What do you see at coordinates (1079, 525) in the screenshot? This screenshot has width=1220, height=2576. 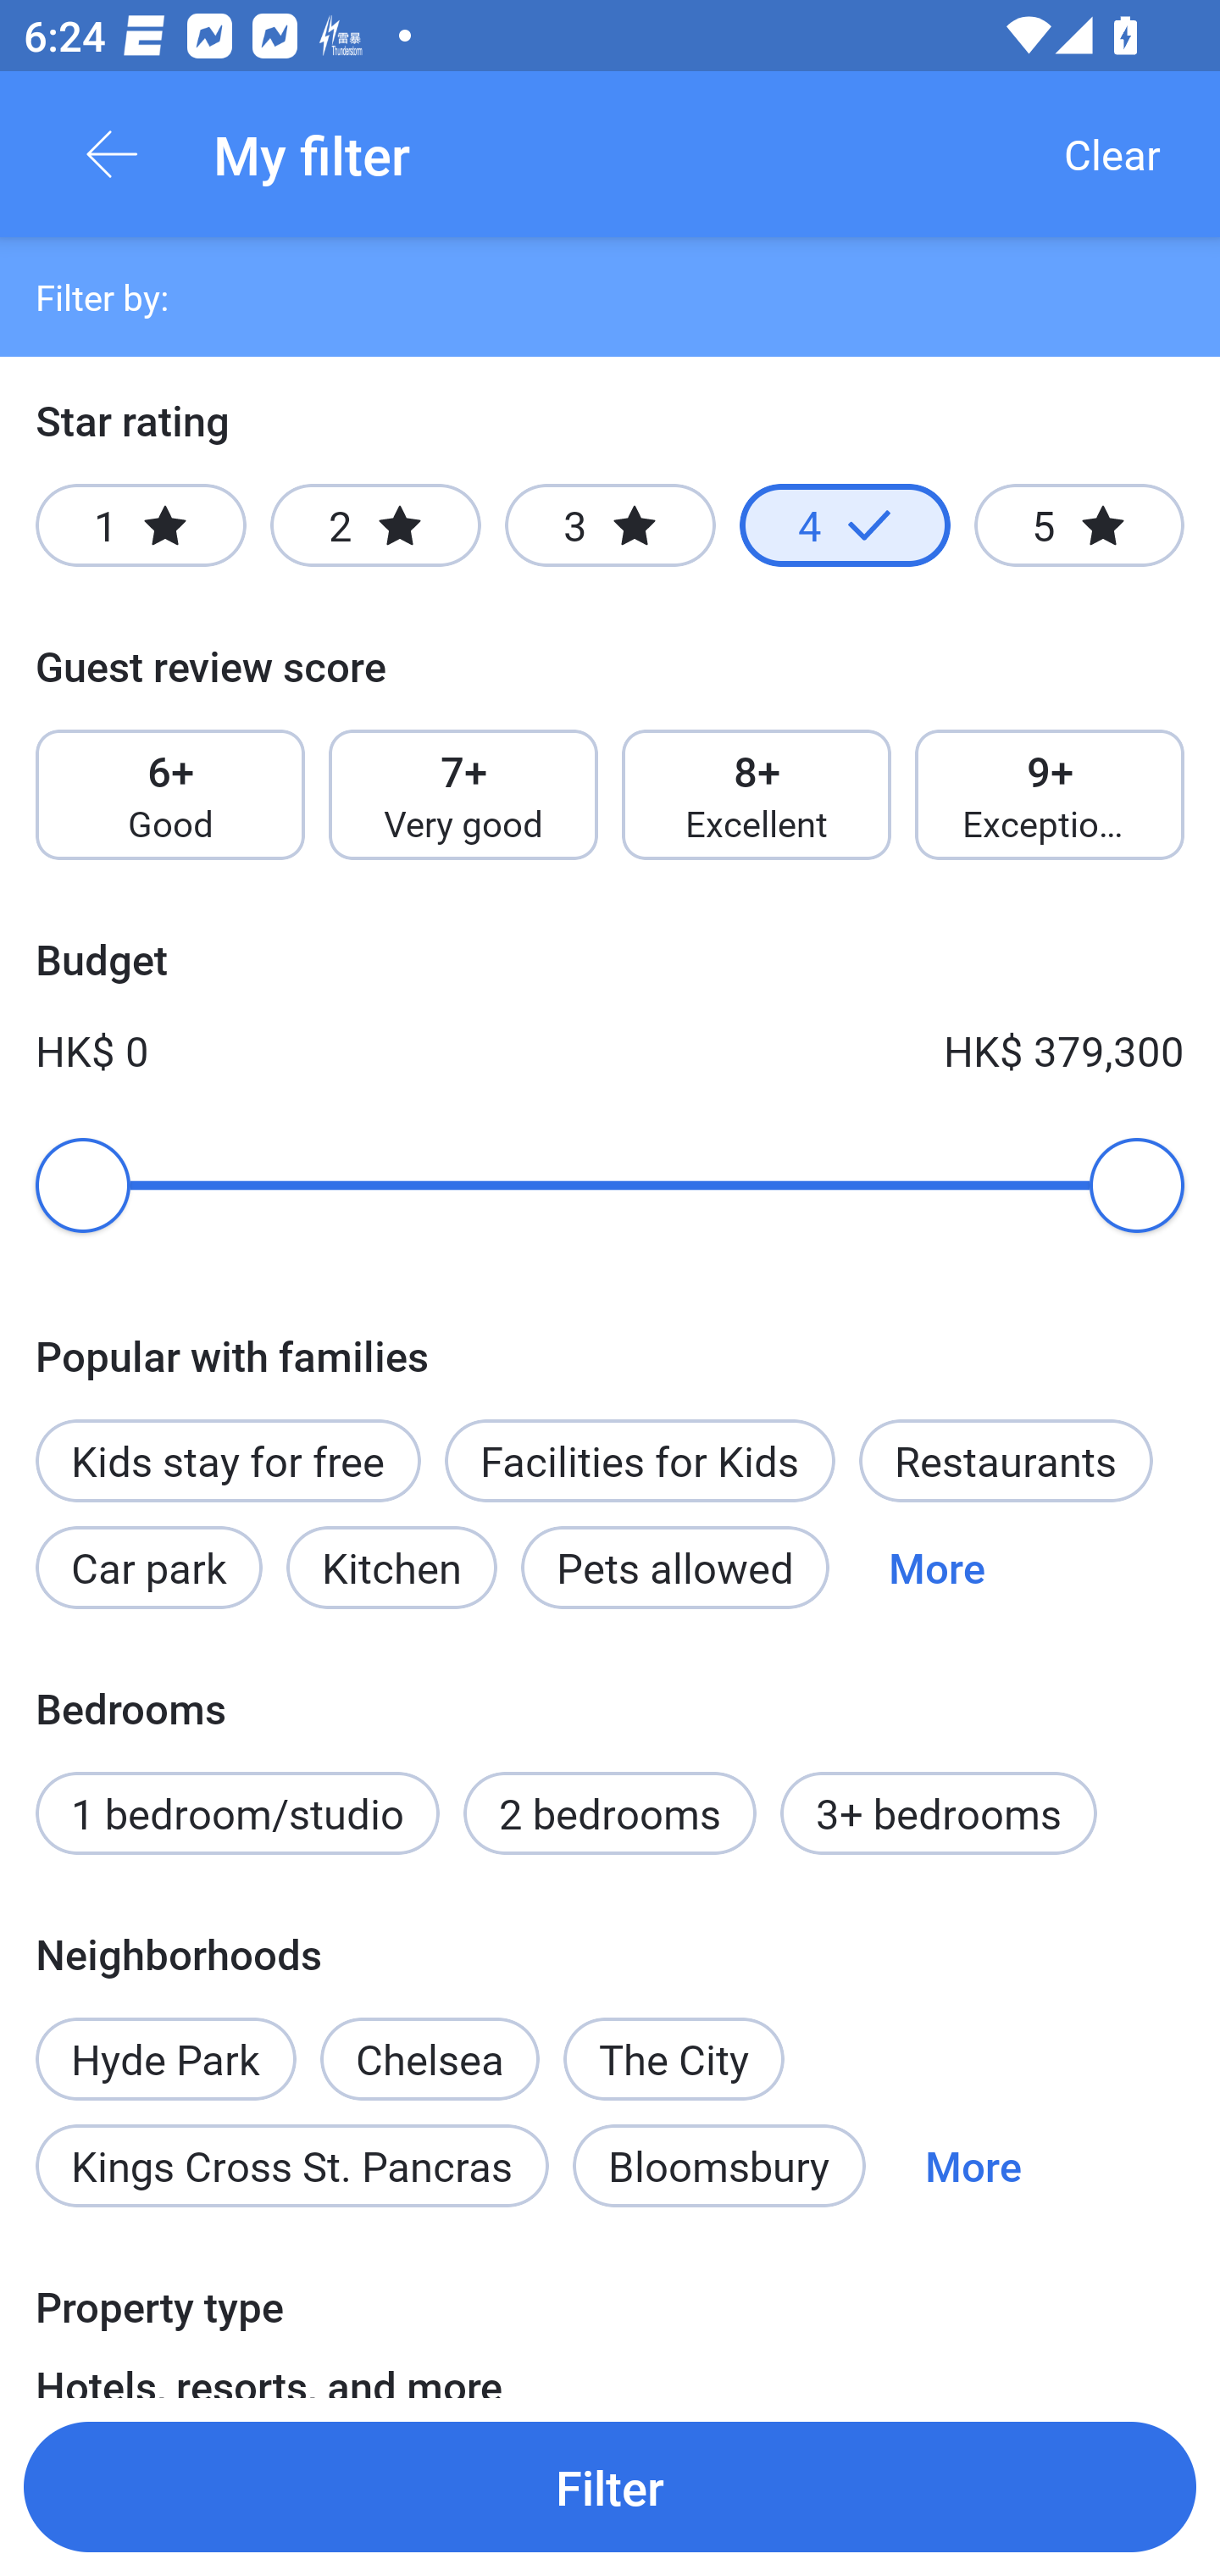 I see `5` at bounding box center [1079, 525].